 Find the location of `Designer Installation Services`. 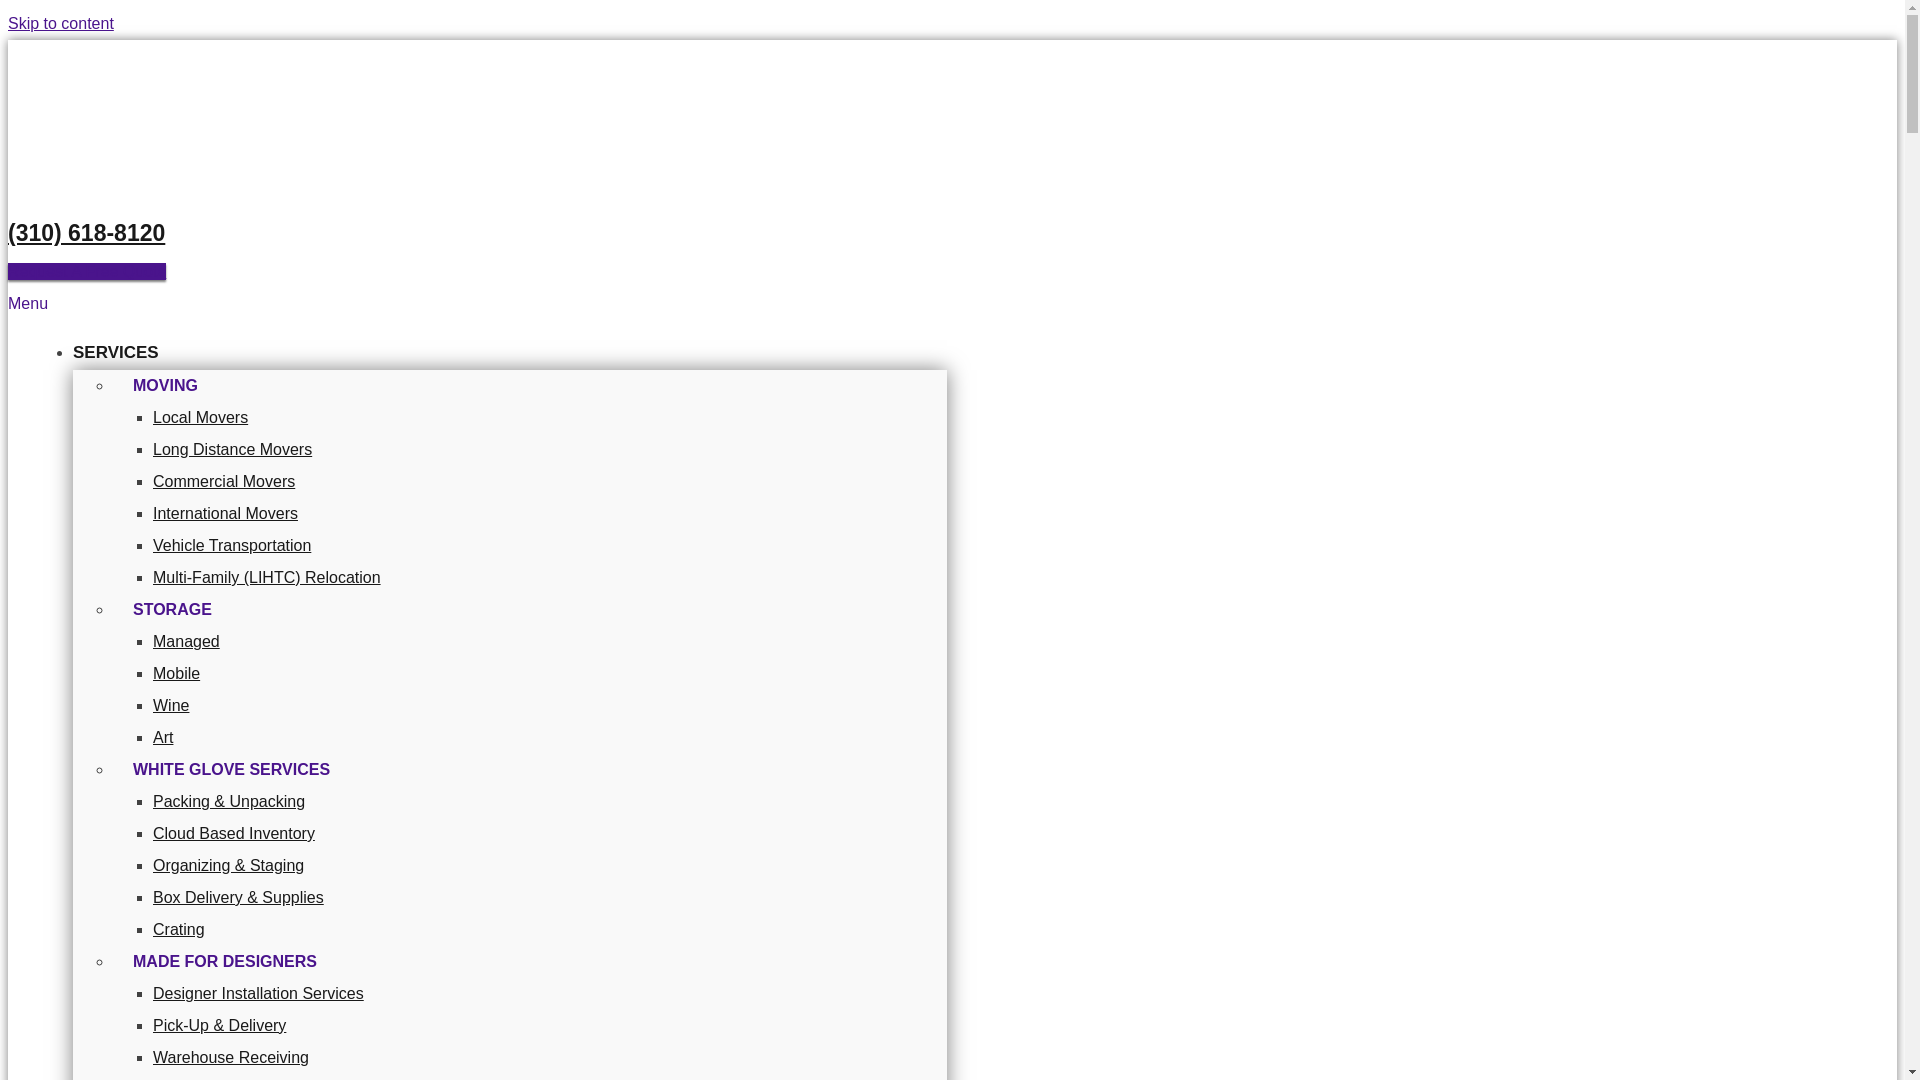

Designer Installation Services is located at coordinates (258, 993).